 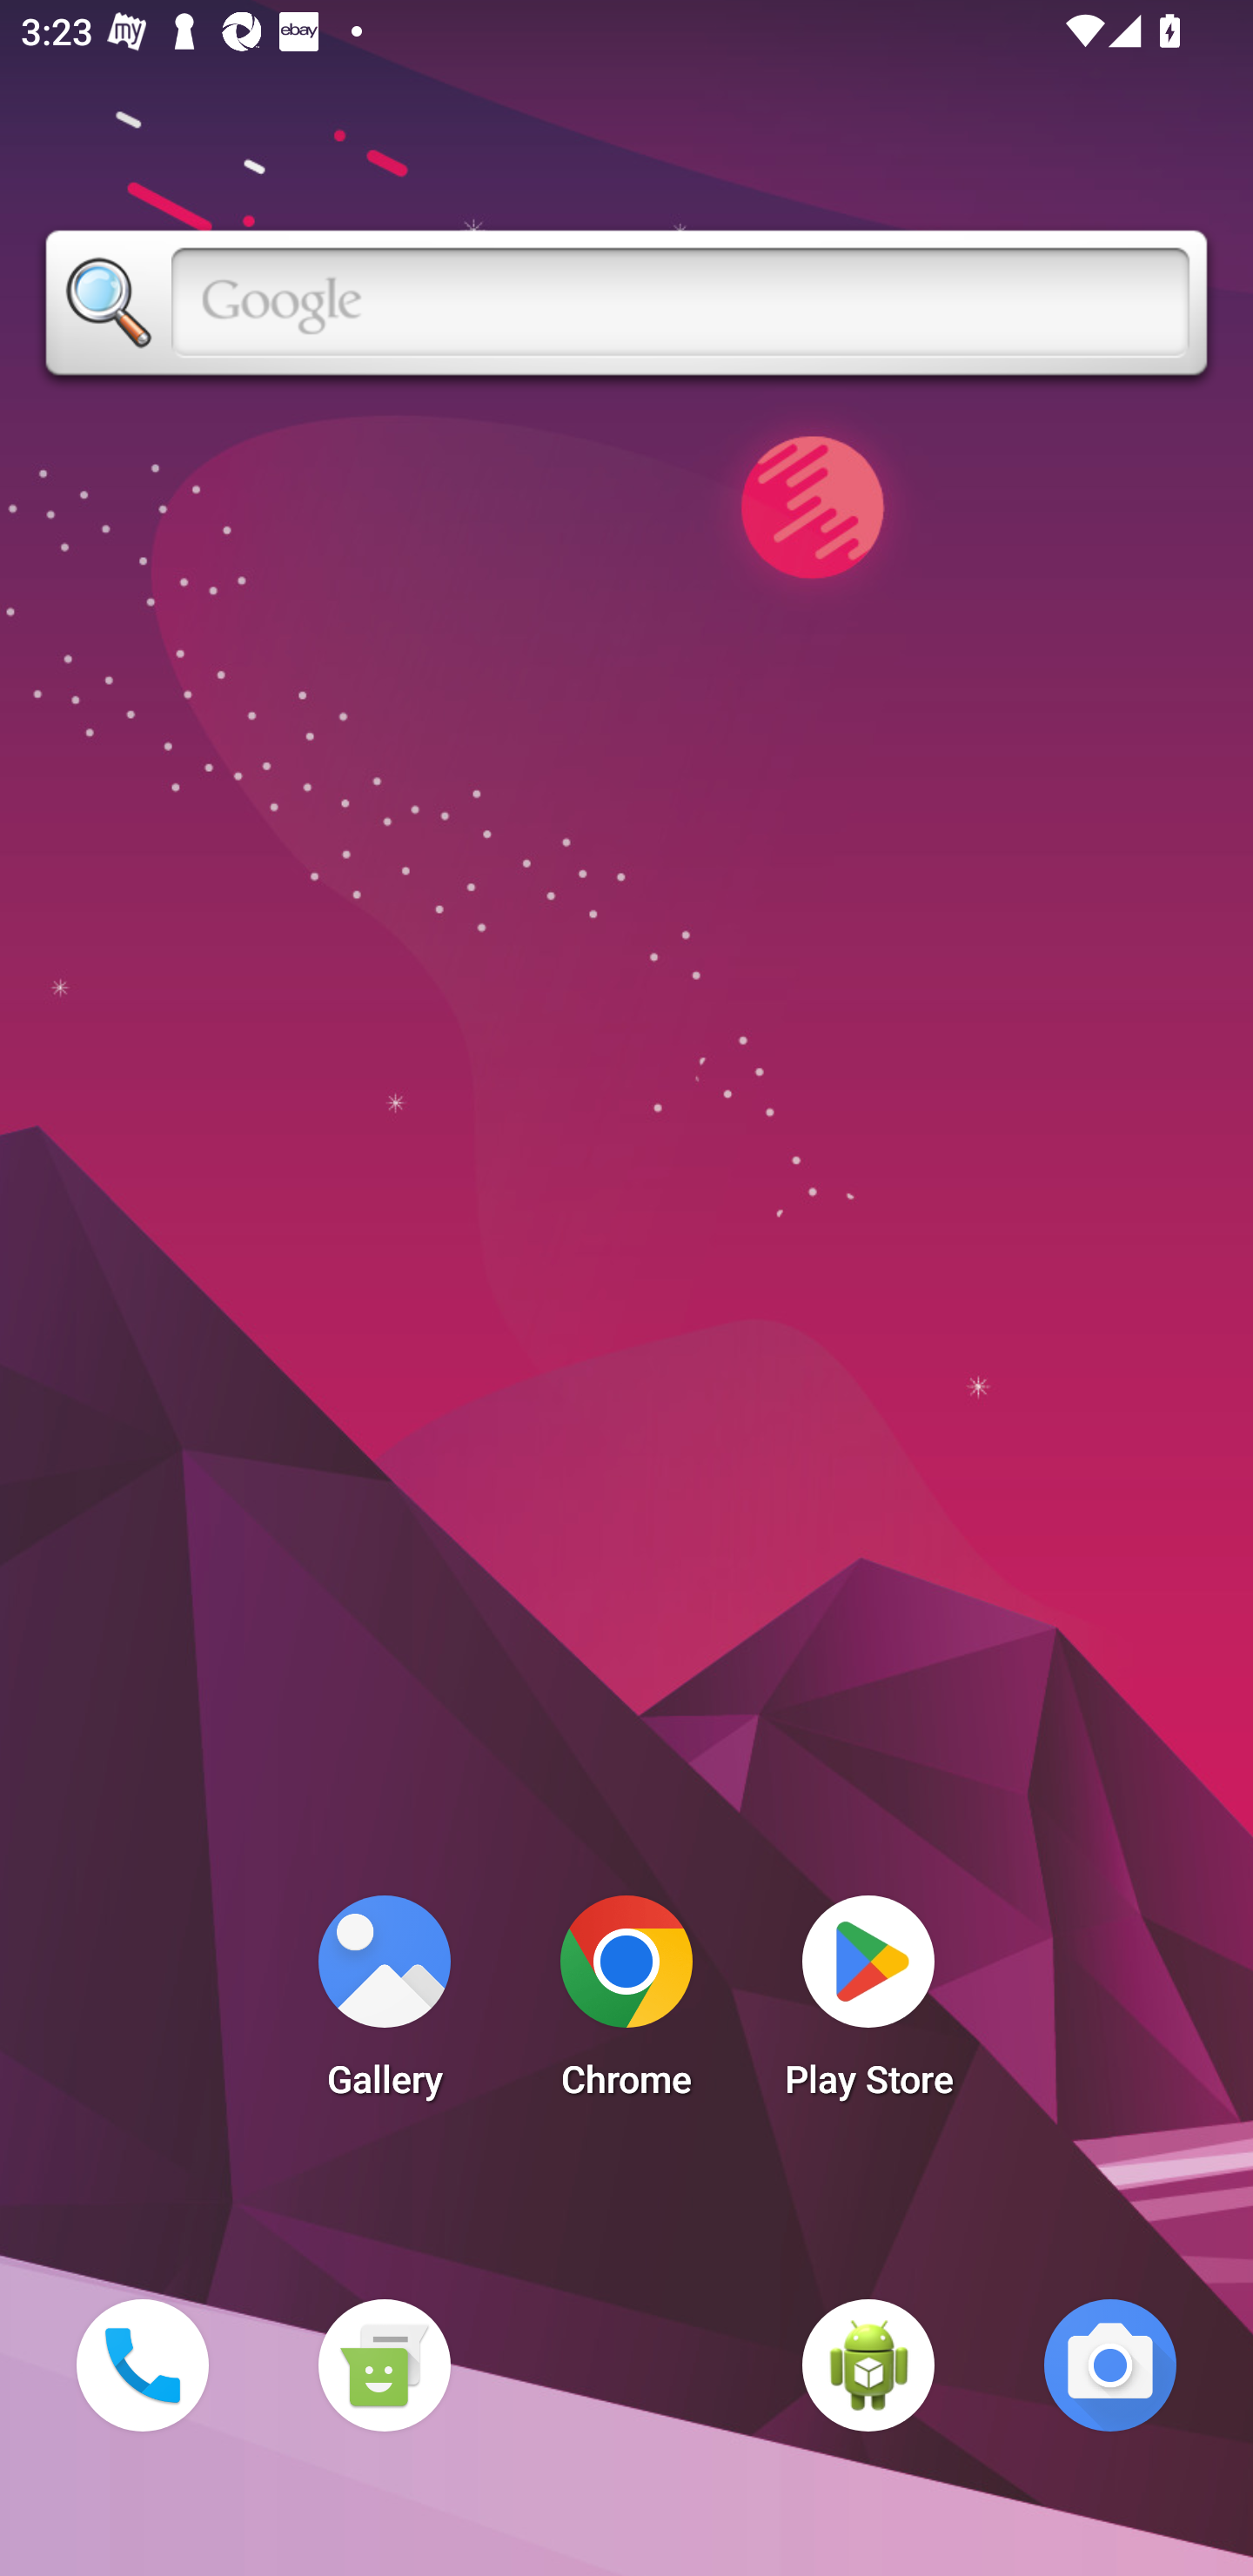 What do you see at coordinates (868, 2005) in the screenshot?
I see `Play Store` at bounding box center [868, 2005].